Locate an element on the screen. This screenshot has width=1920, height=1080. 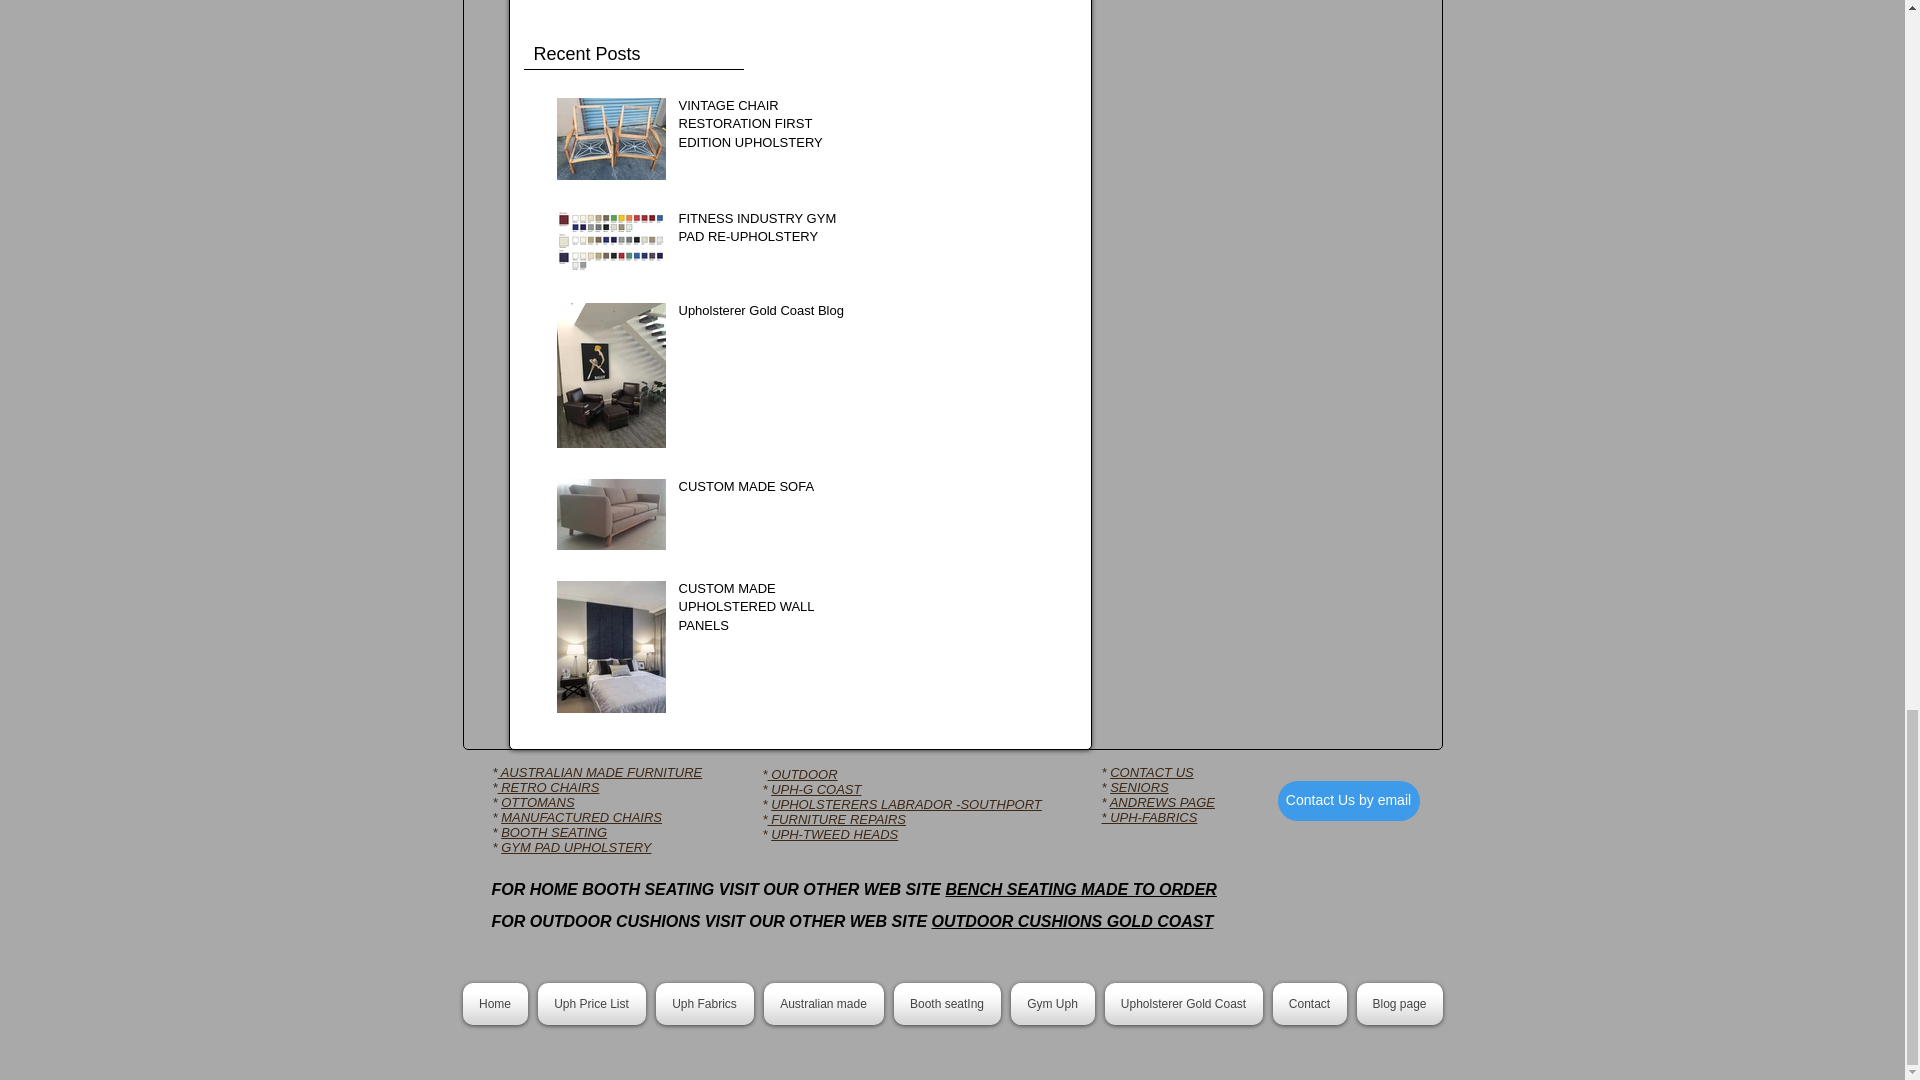
VINTAGE CHAIR RESTORATION FIRST EDITION UPHOLSTERY is located at coordinates (764, 128).